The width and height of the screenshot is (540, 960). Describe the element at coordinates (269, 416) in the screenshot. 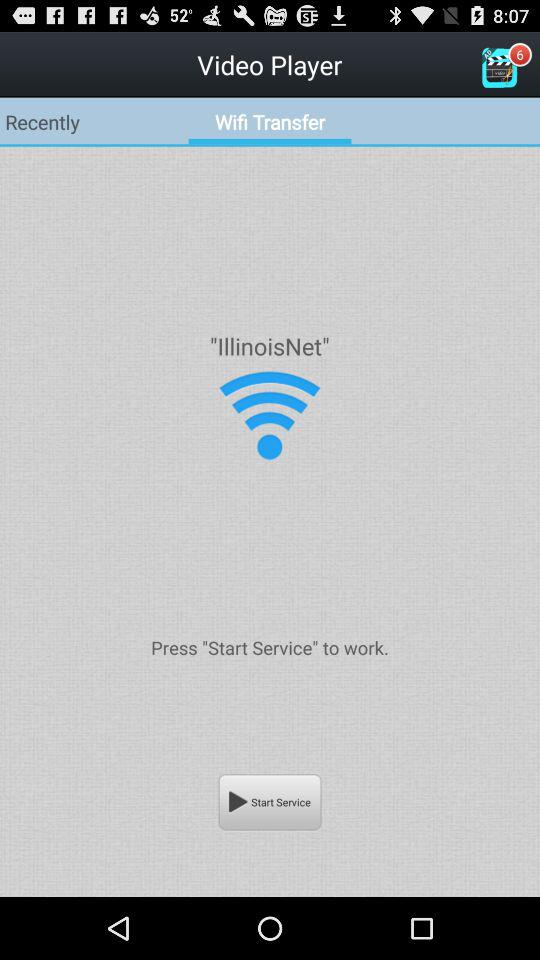

I see `select the icon below the "illinoisnet"` at that location.